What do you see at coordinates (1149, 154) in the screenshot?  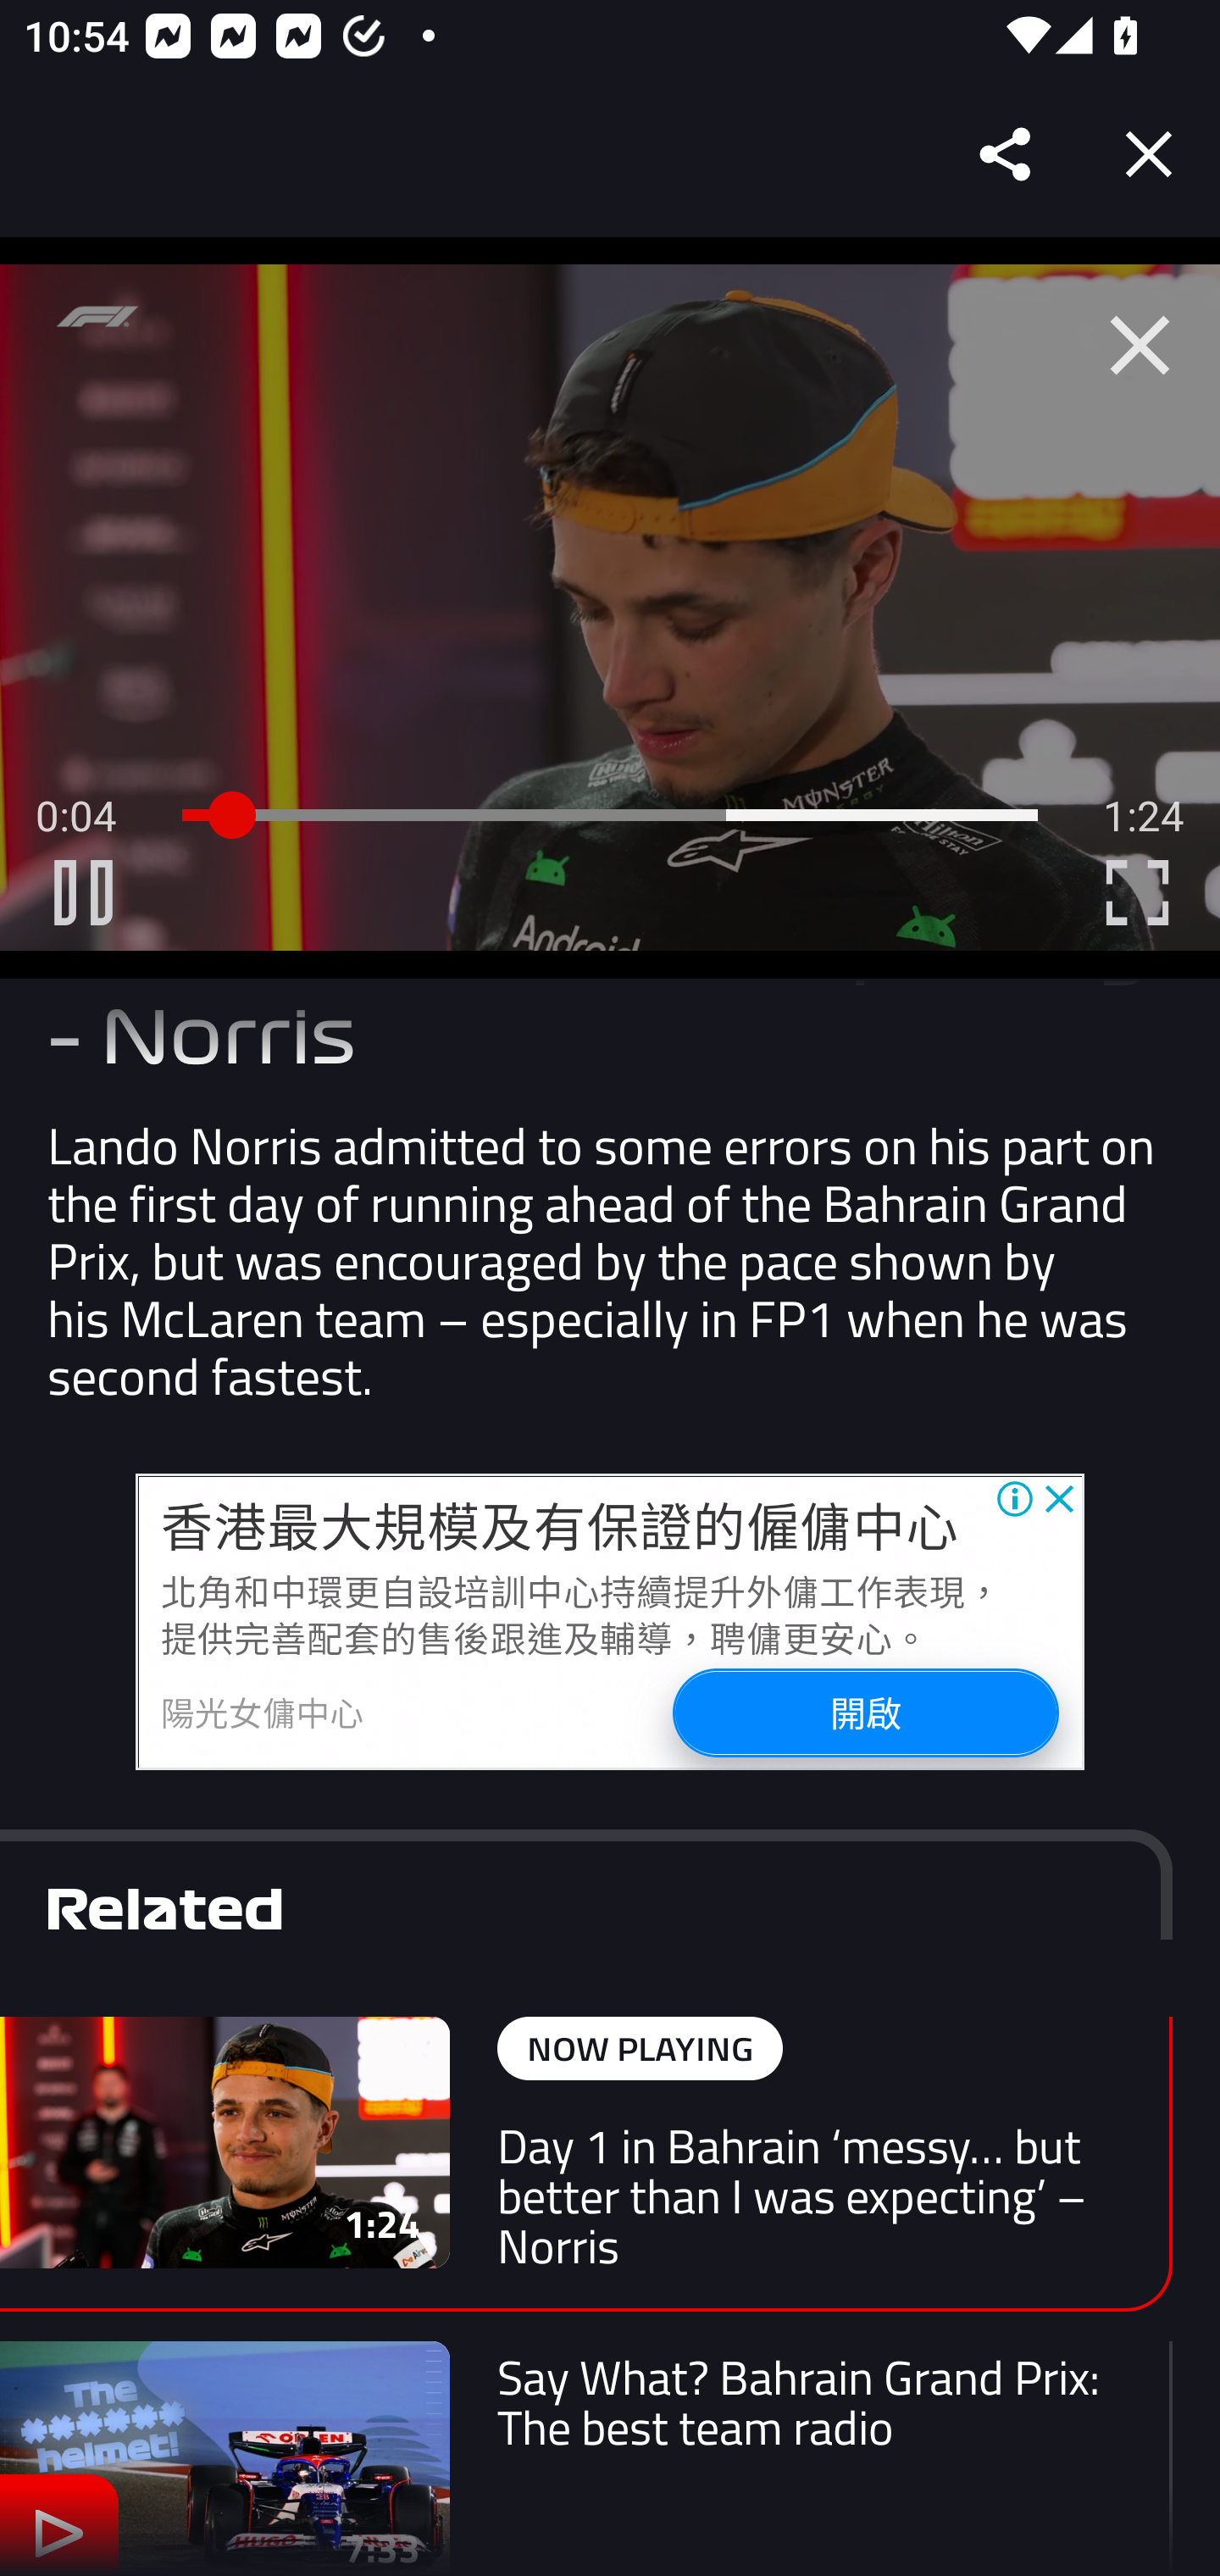 I see `Close` at bounding box center [1149, 154].